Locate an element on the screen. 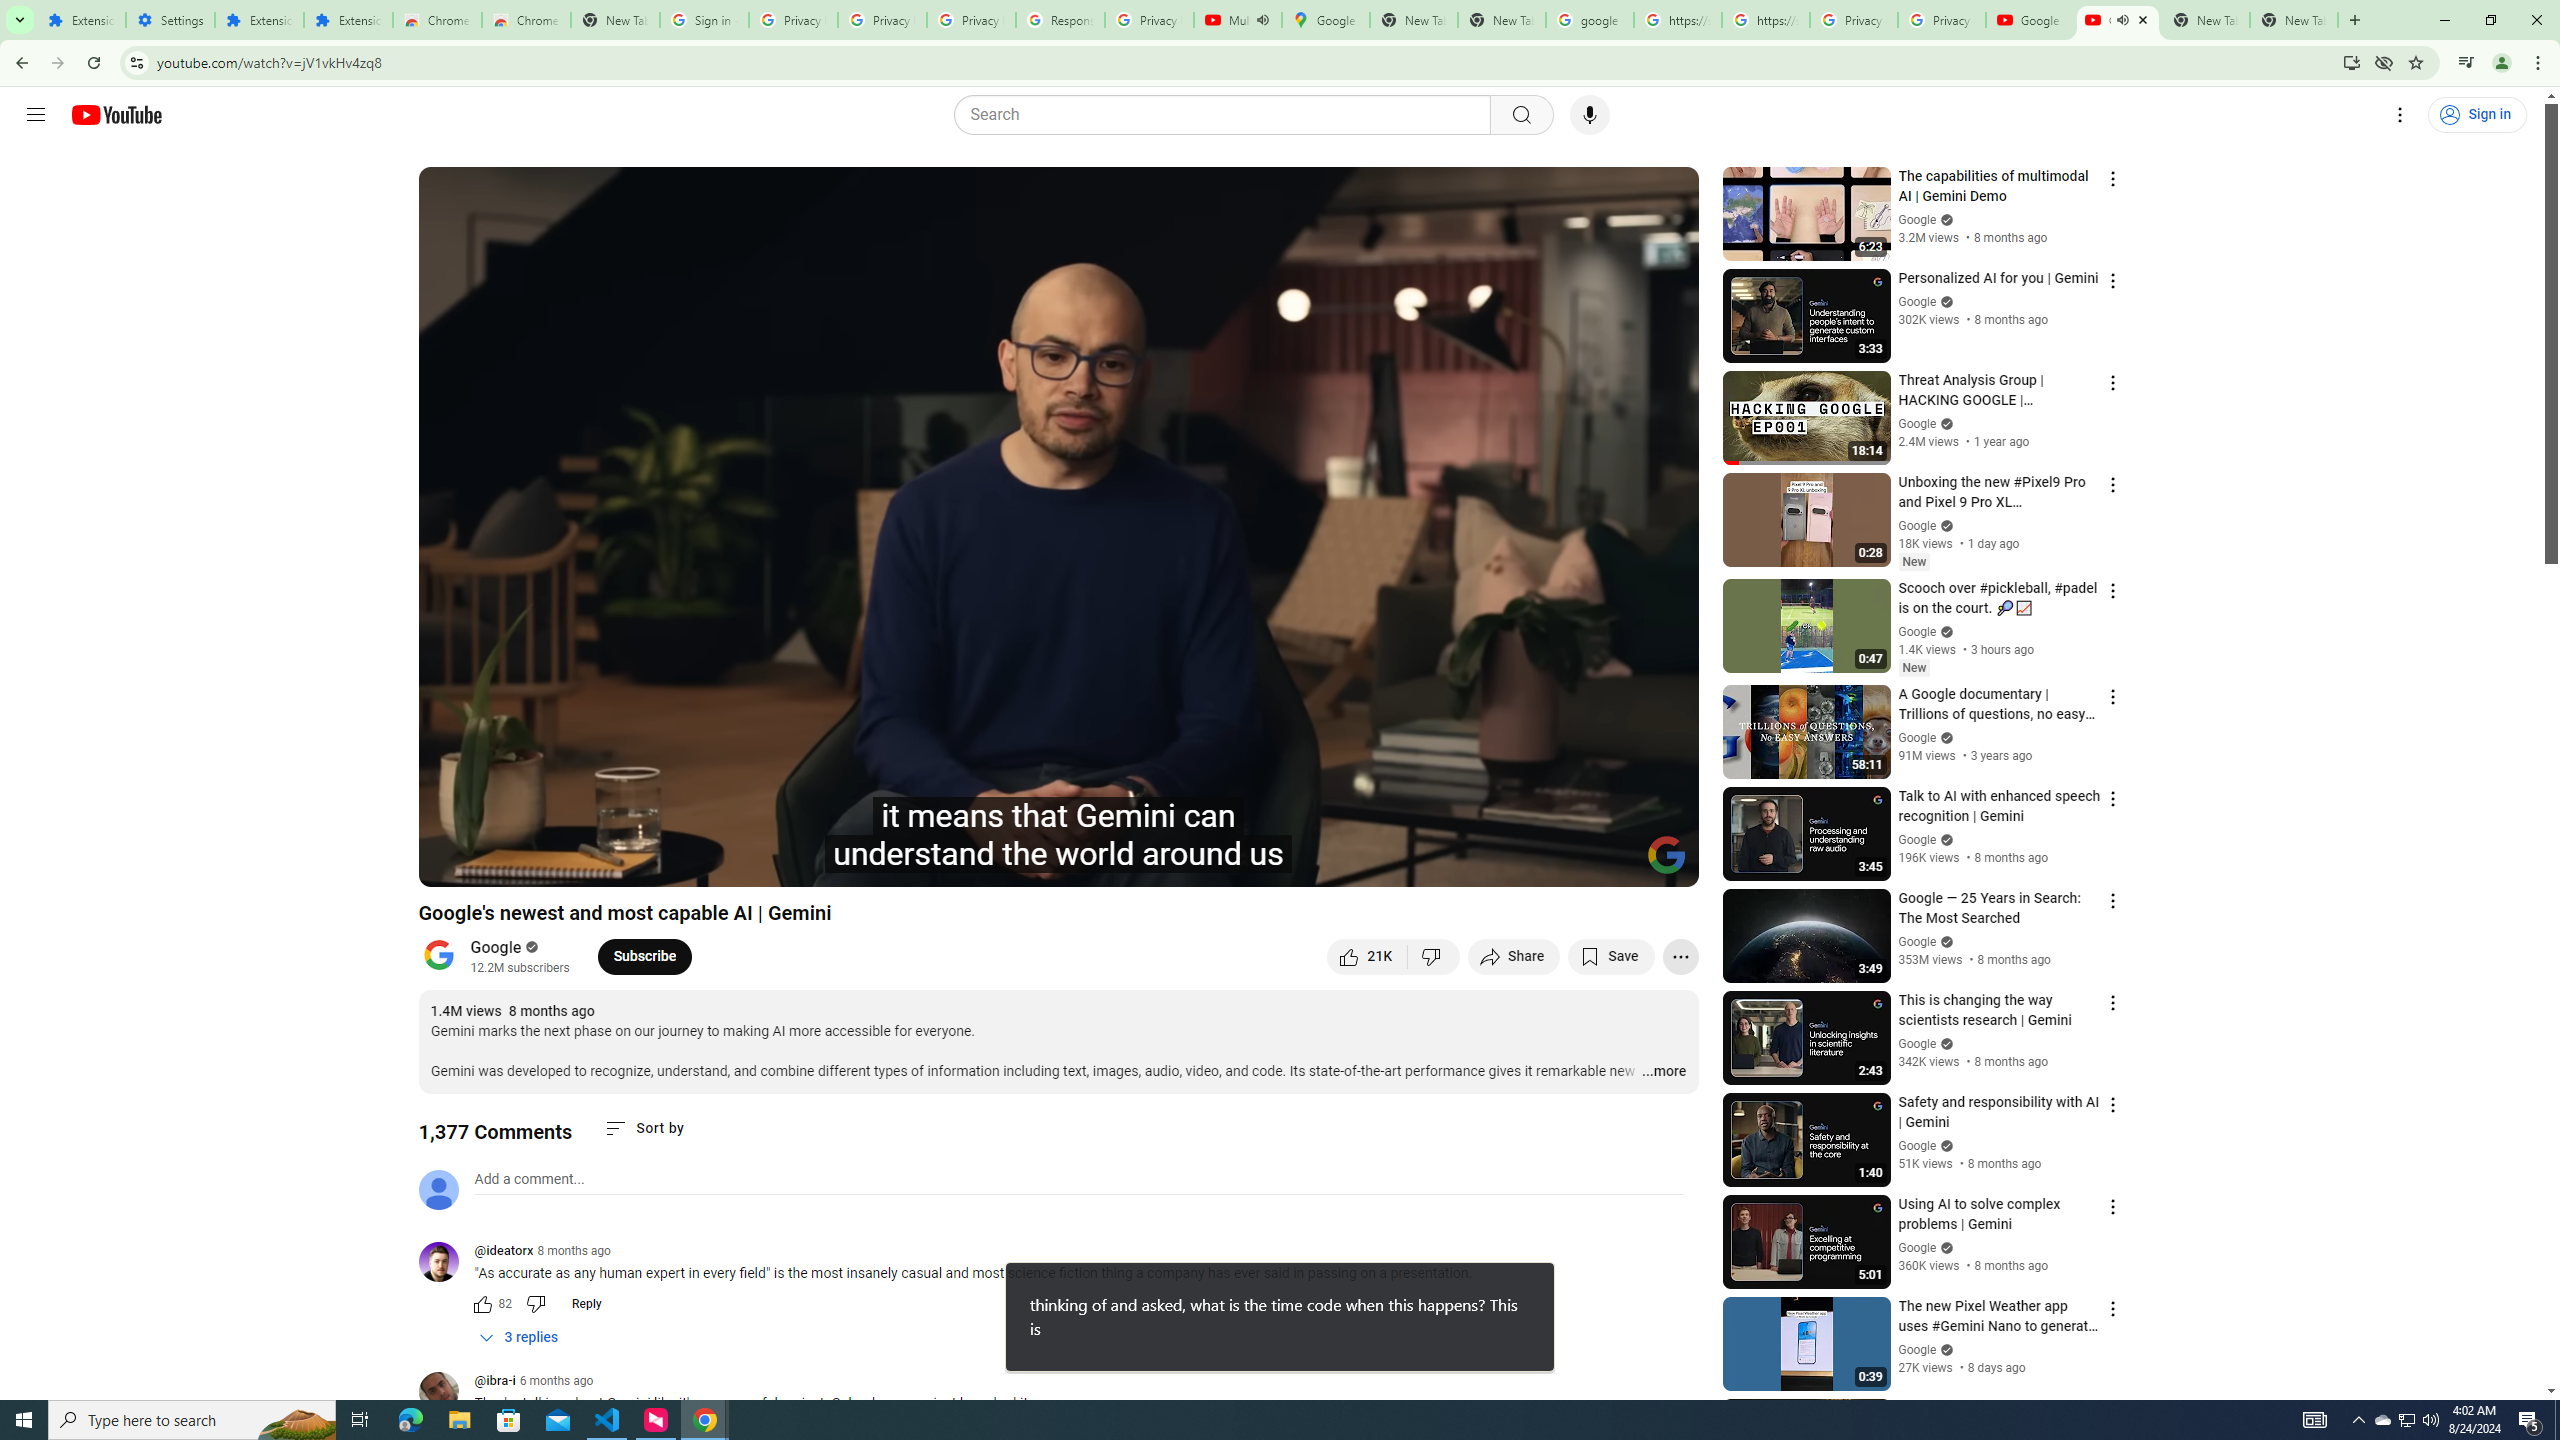  Extensions is located at coordinates (258, 20).